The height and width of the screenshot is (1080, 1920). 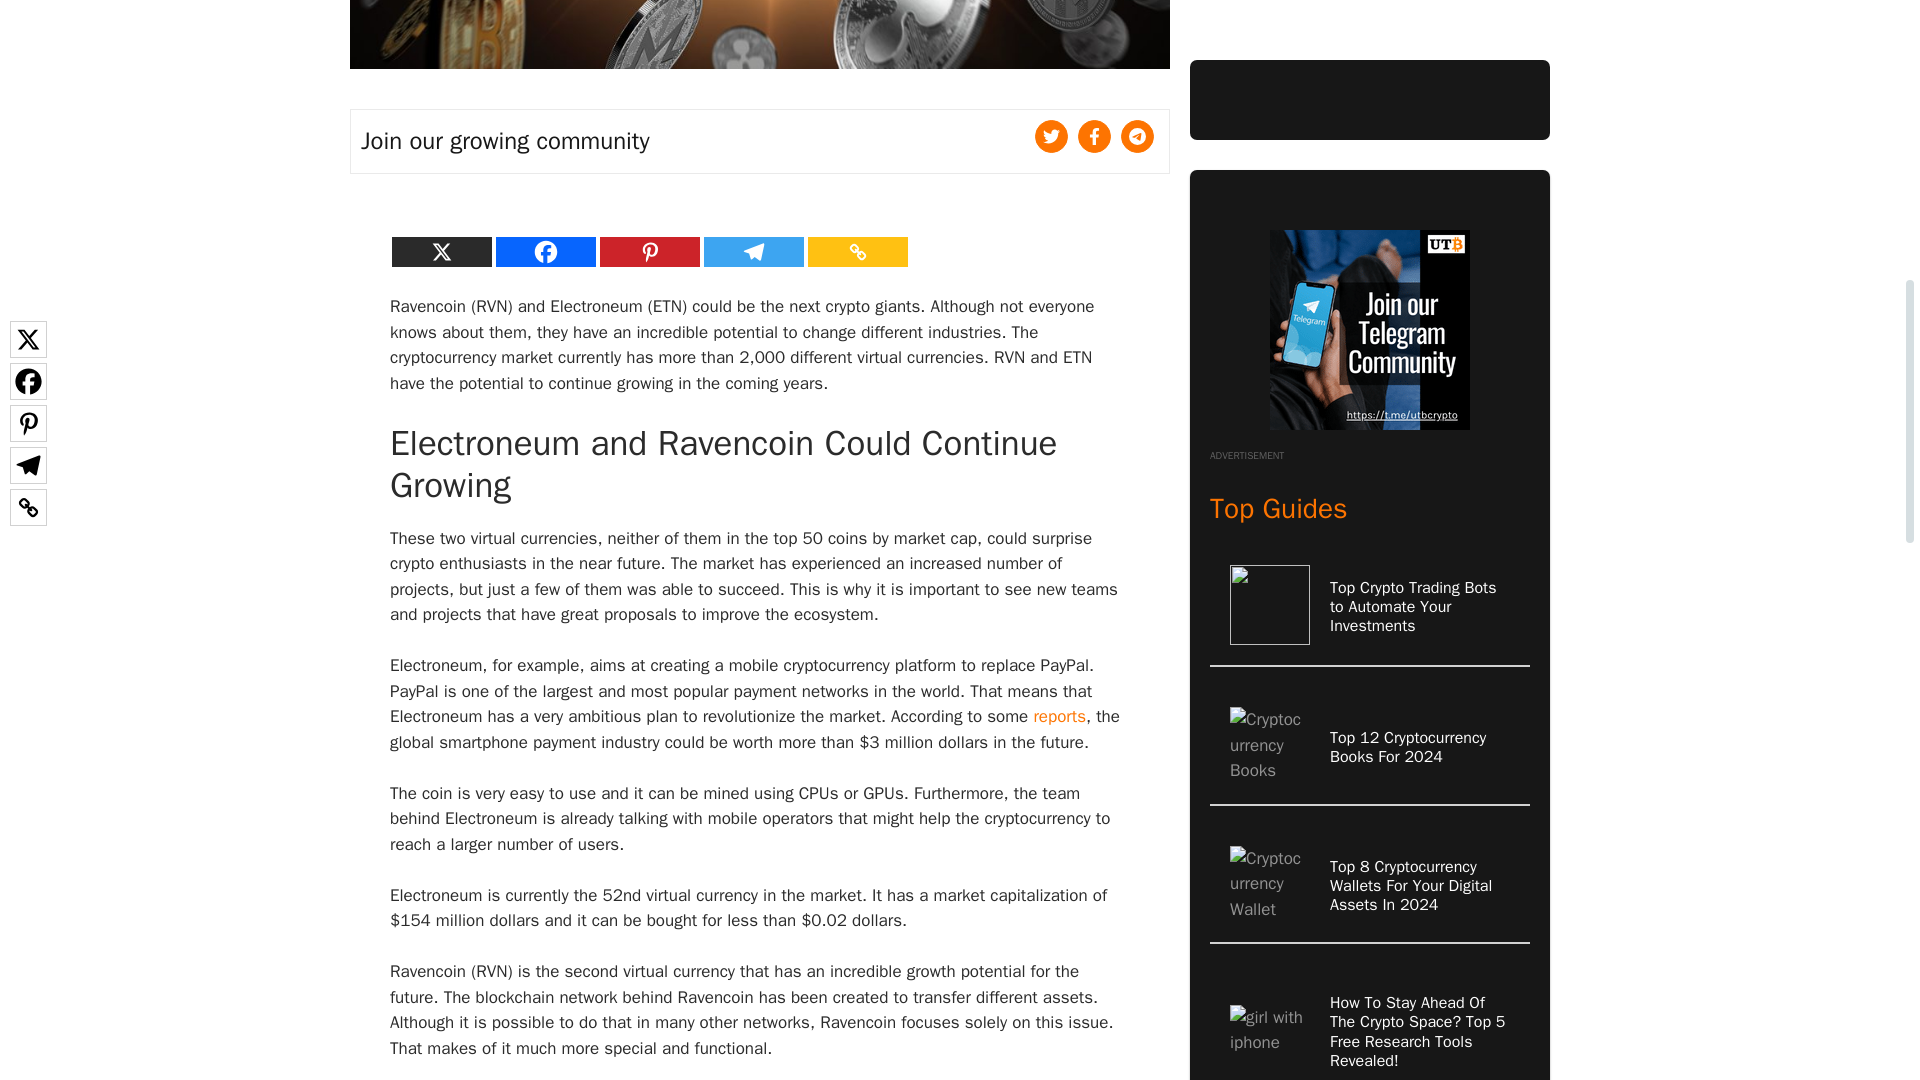 What do you see at coordinates (650, 251) in the screenshot?
I see `Pinterest` at bounding box center [650, 251].